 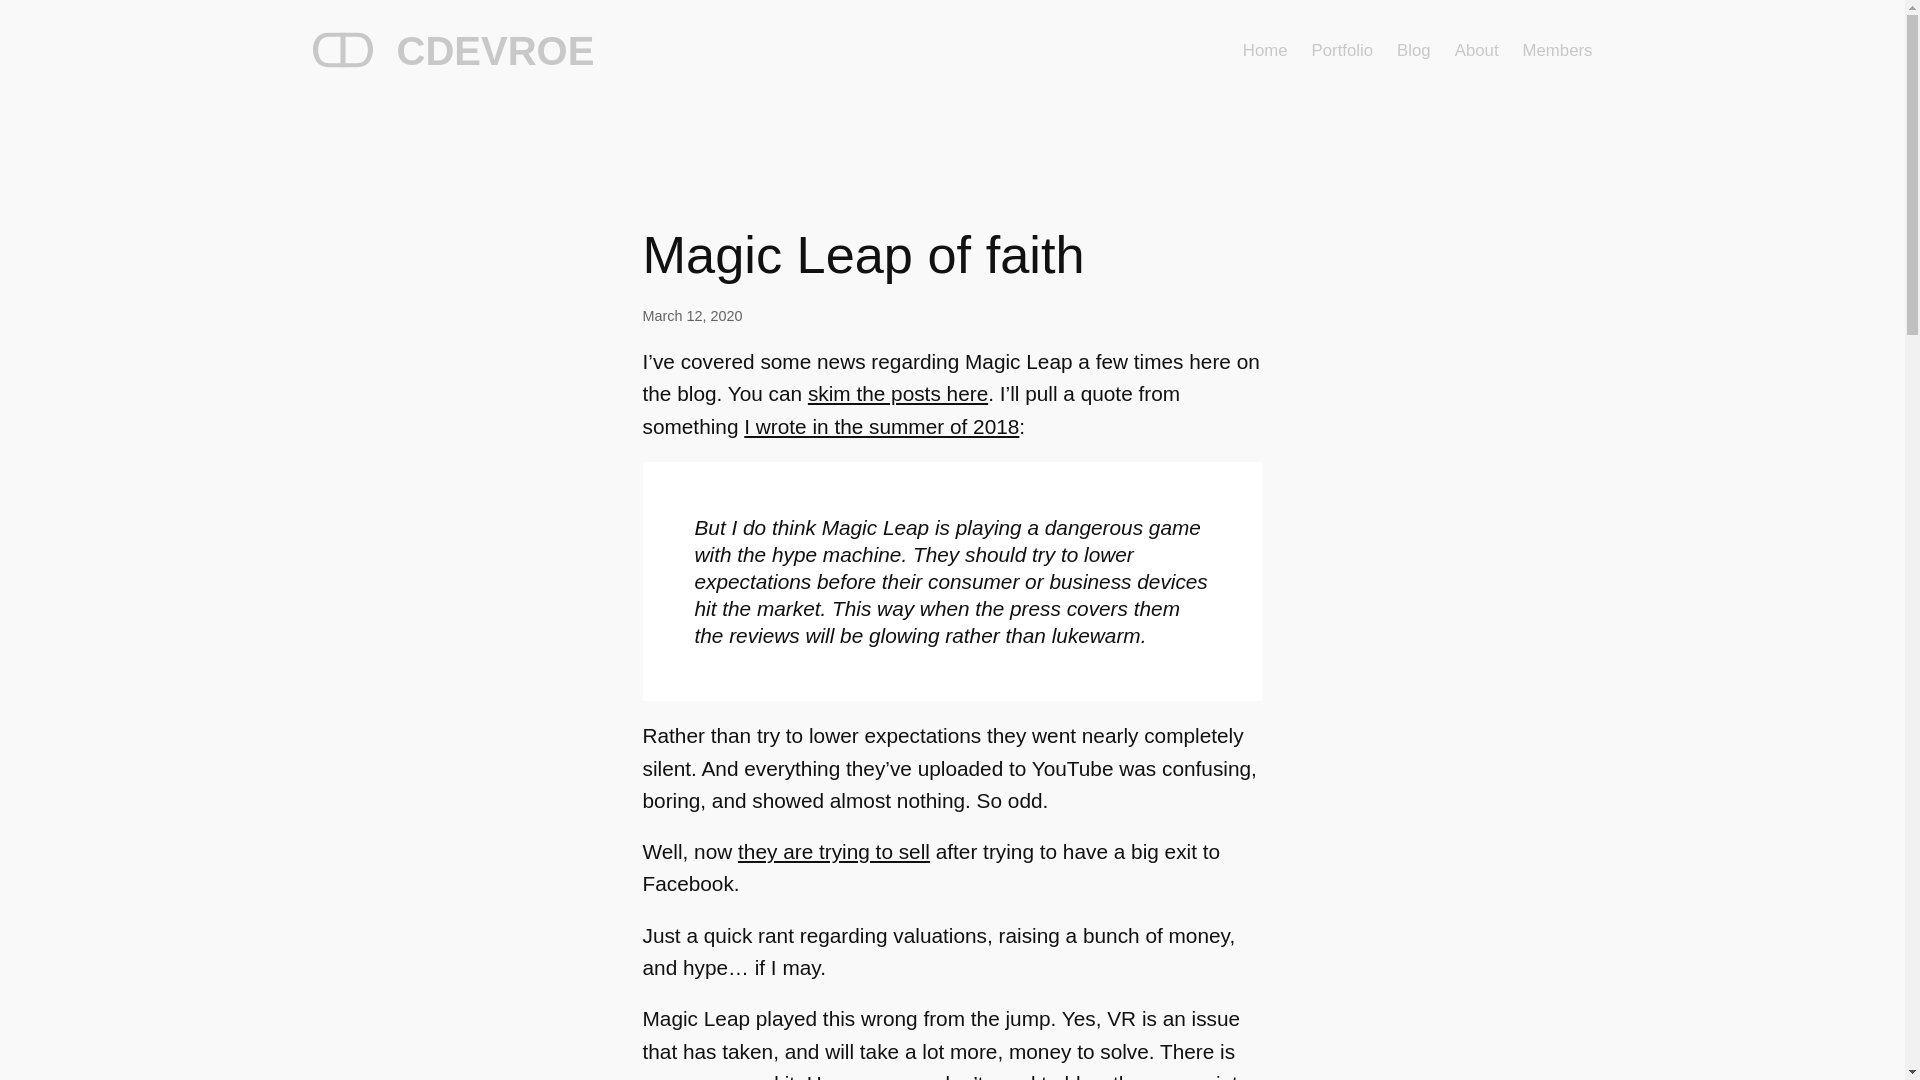 What do you see at coordinates (898, 394) in the screenshot?
I see `skim the posts here` at bounding box center [898, 394].